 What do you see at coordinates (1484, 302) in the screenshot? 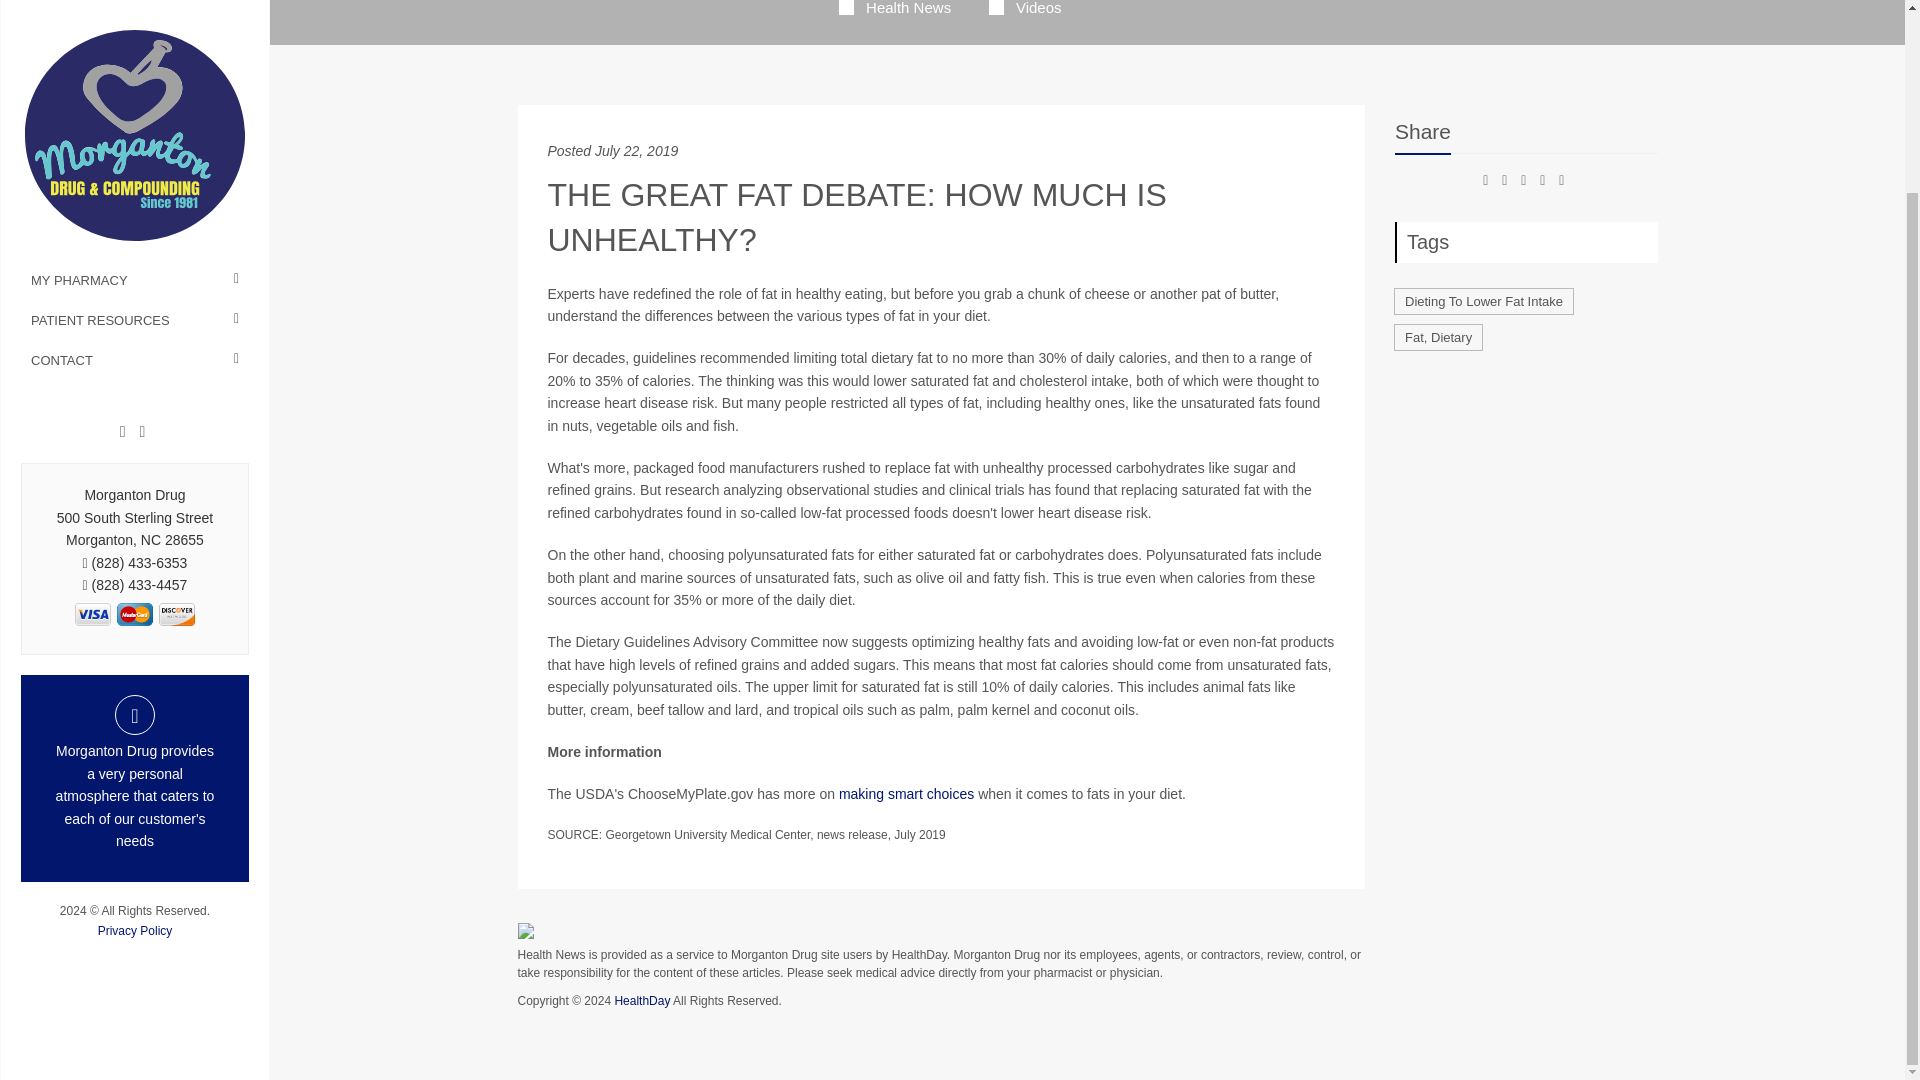
I see `Dieting To Lower Fat Intake` at bounding box center [1484, 302].